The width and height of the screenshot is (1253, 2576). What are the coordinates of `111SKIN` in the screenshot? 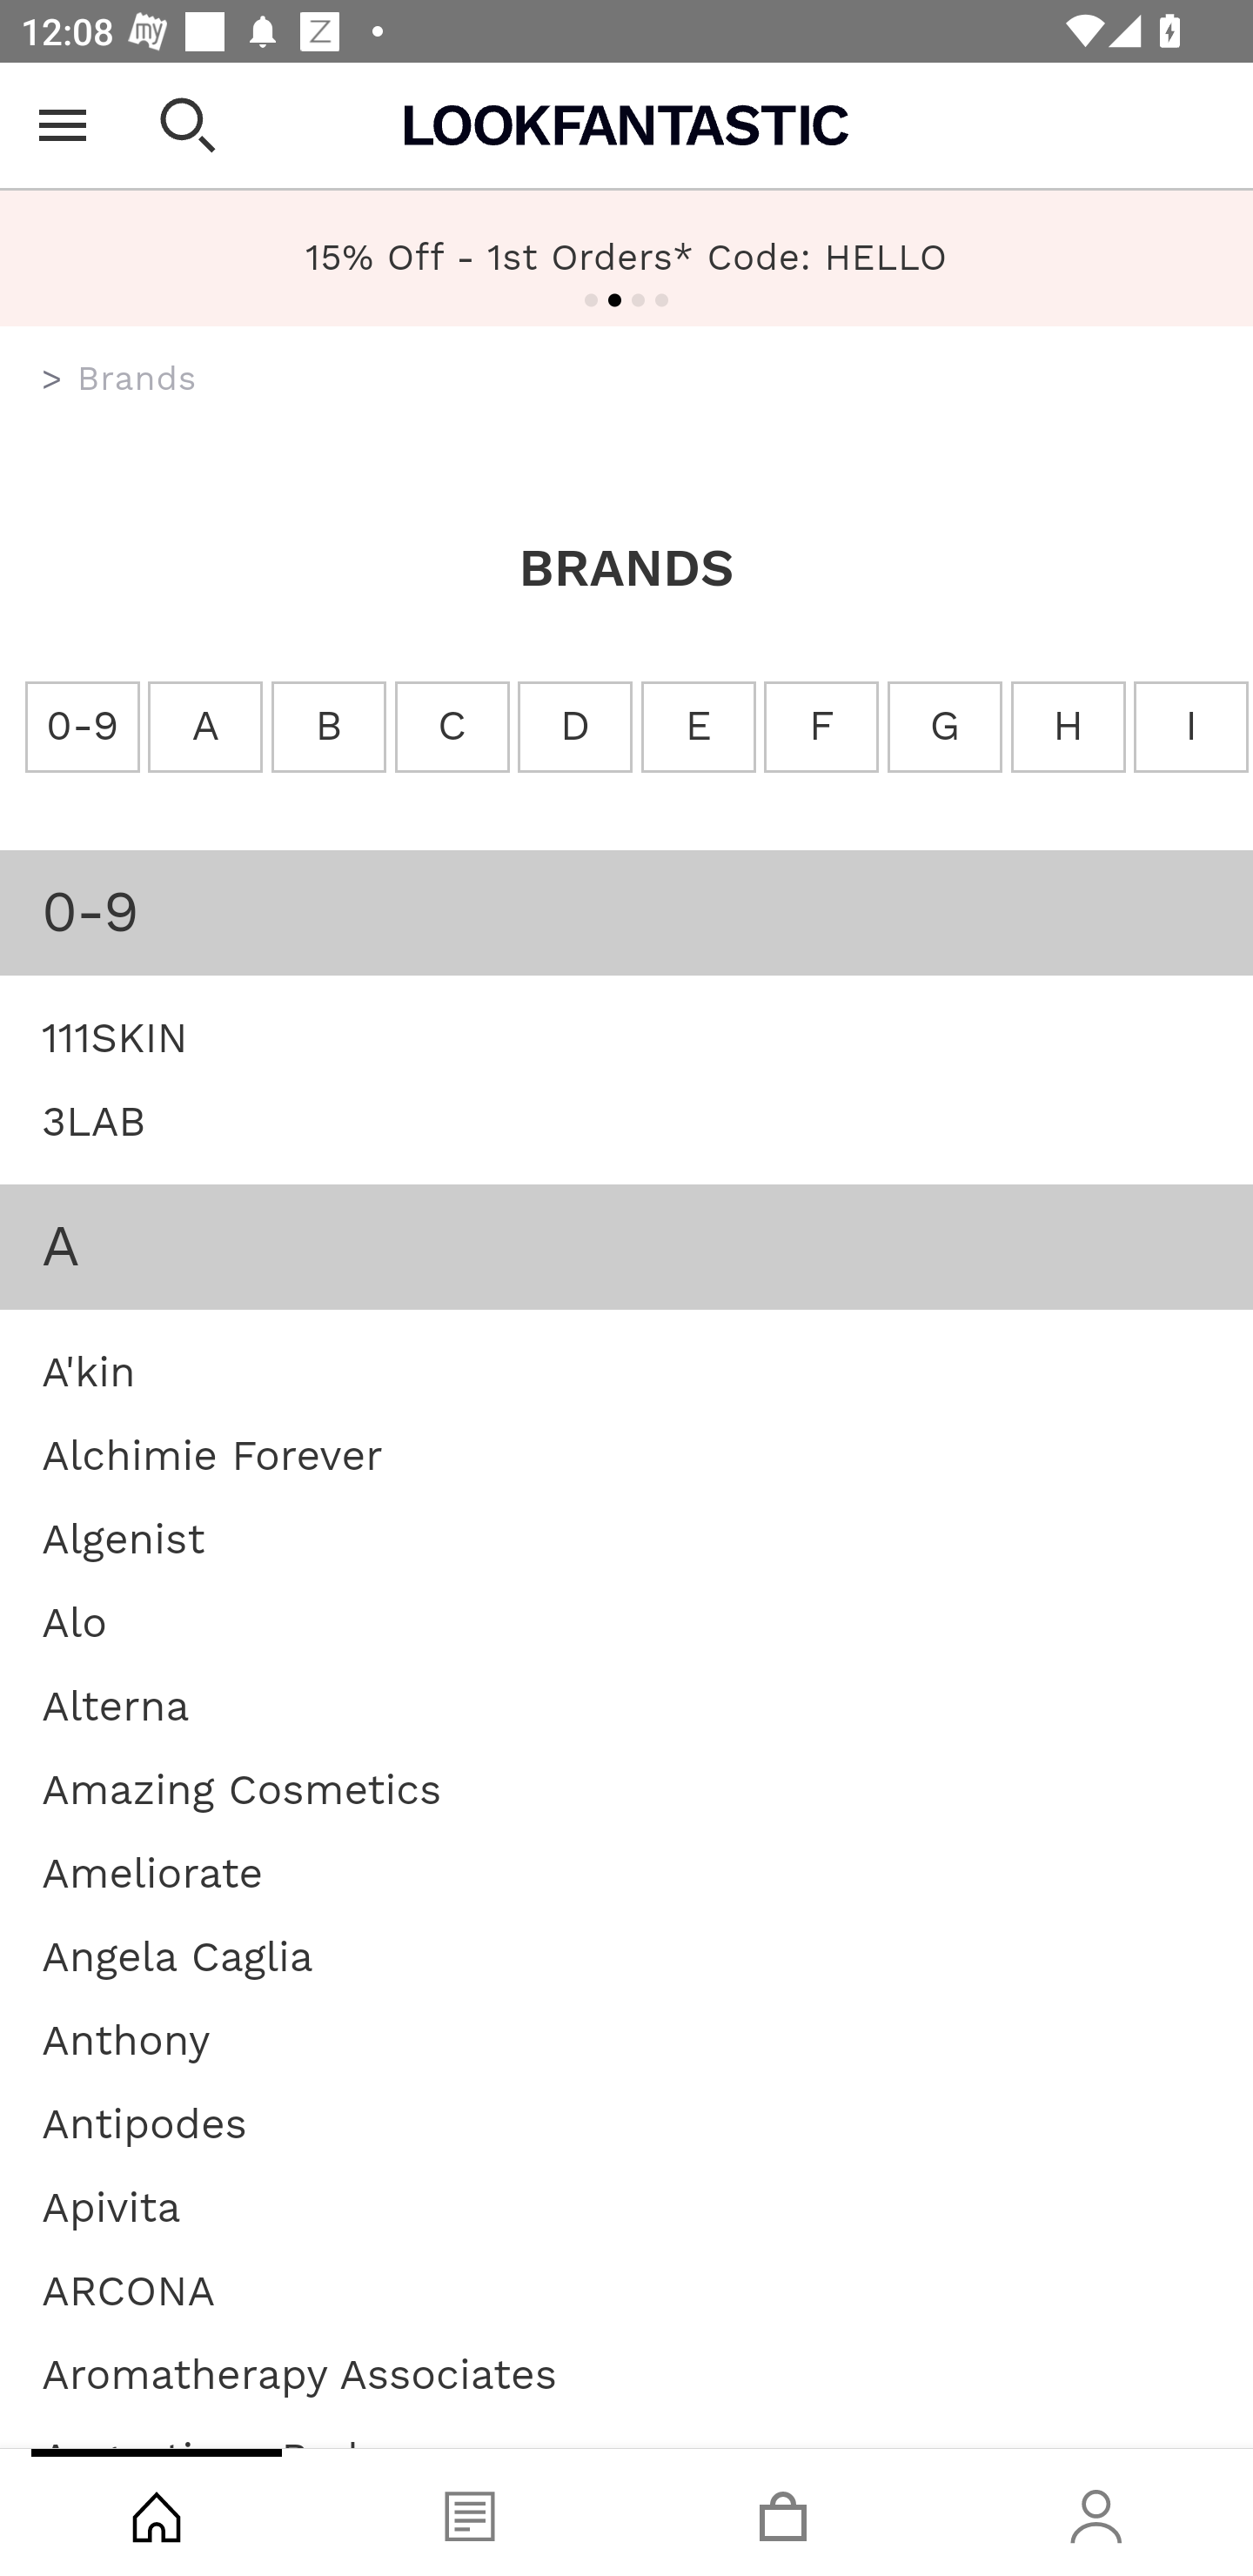 It's located at (115, 1036).